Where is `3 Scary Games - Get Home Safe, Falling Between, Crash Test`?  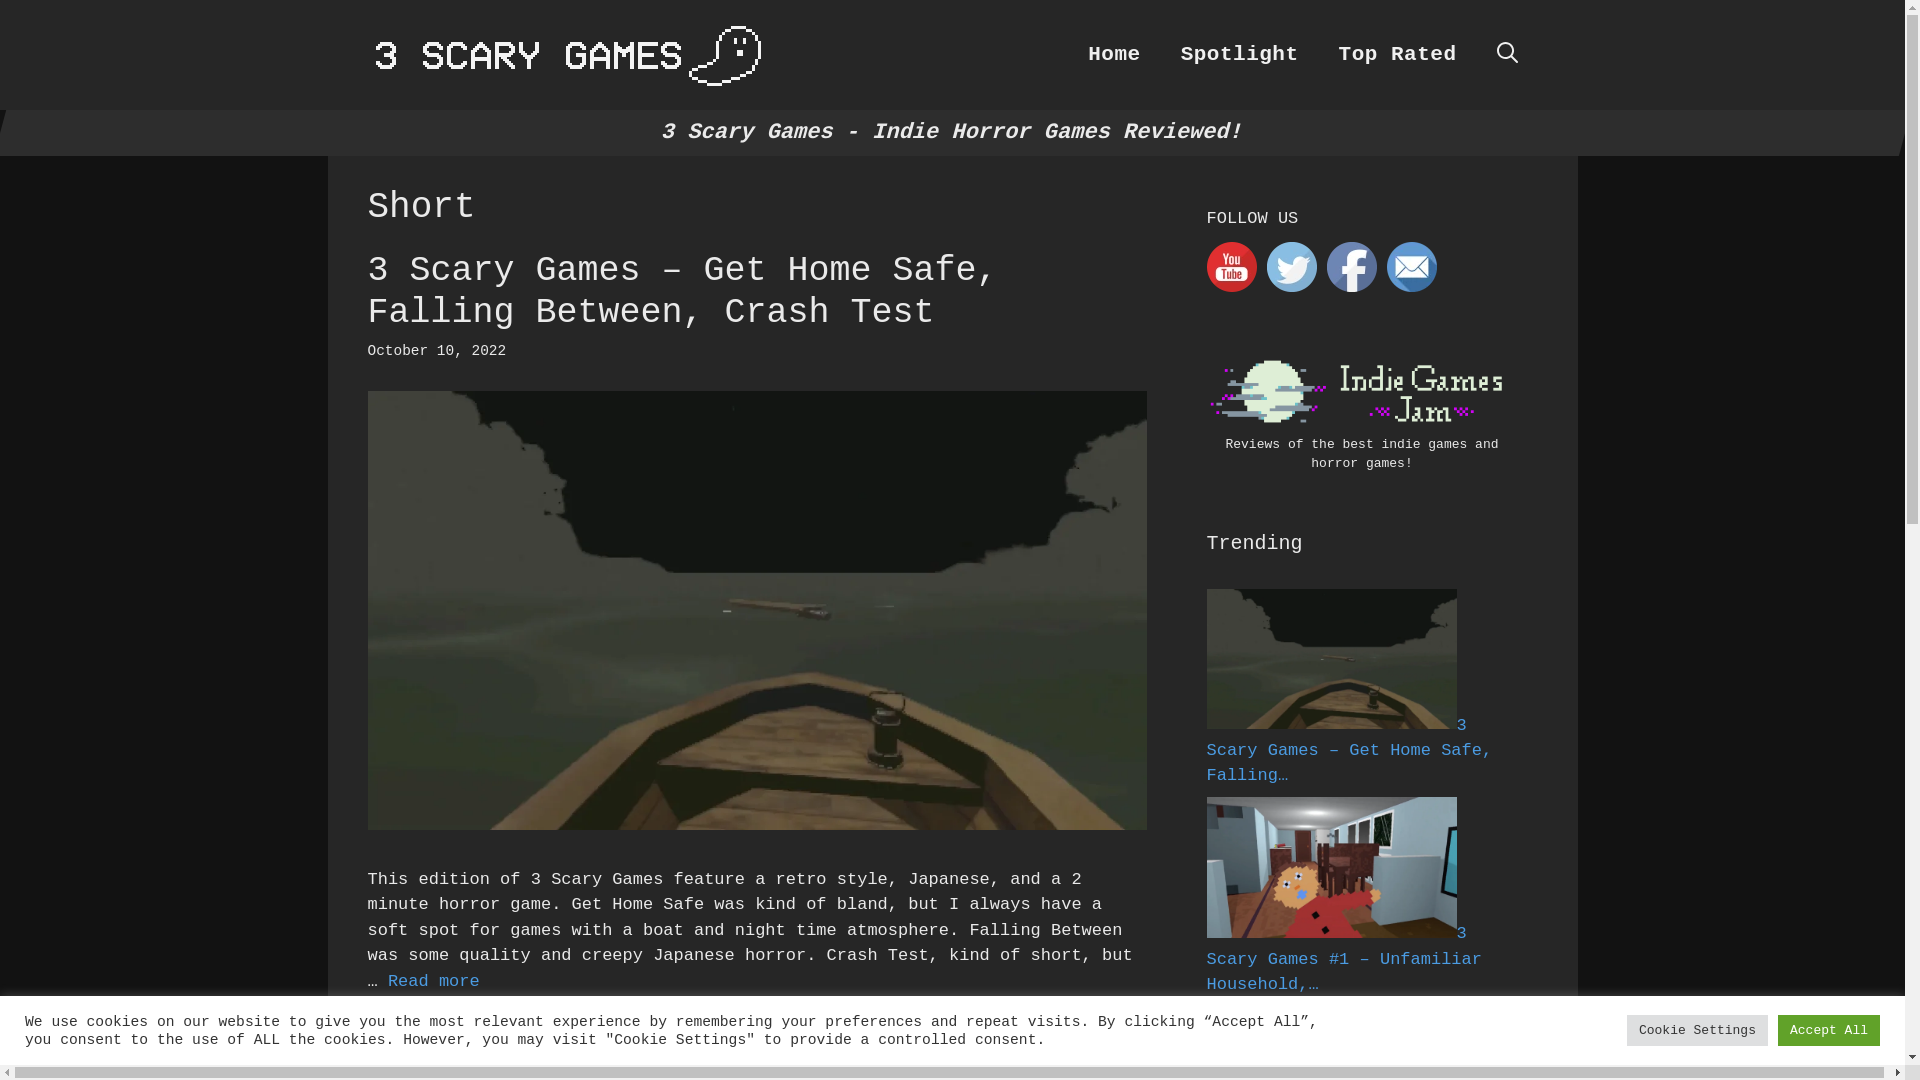
3 Scary Games - Get Home Safe, Falling Between, Crash Test is located at coordinates (1331, 660).